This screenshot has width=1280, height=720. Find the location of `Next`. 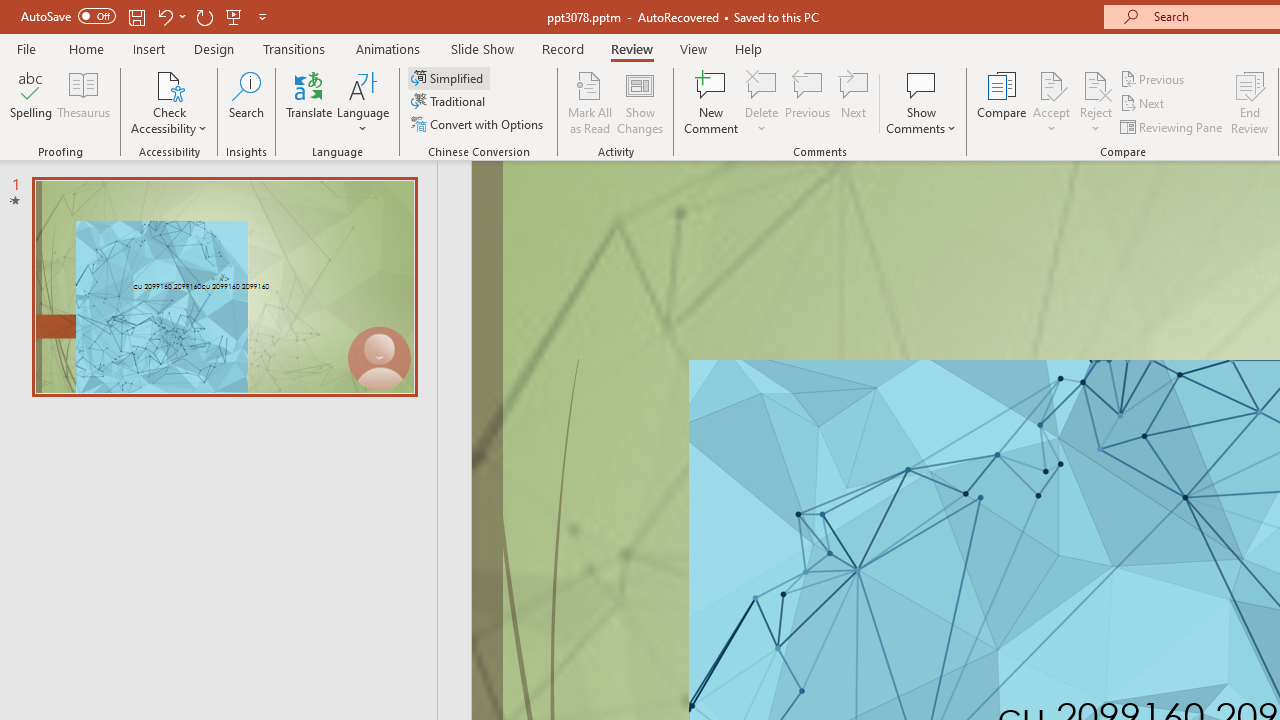

Next is located at coordinates (1144, 104).